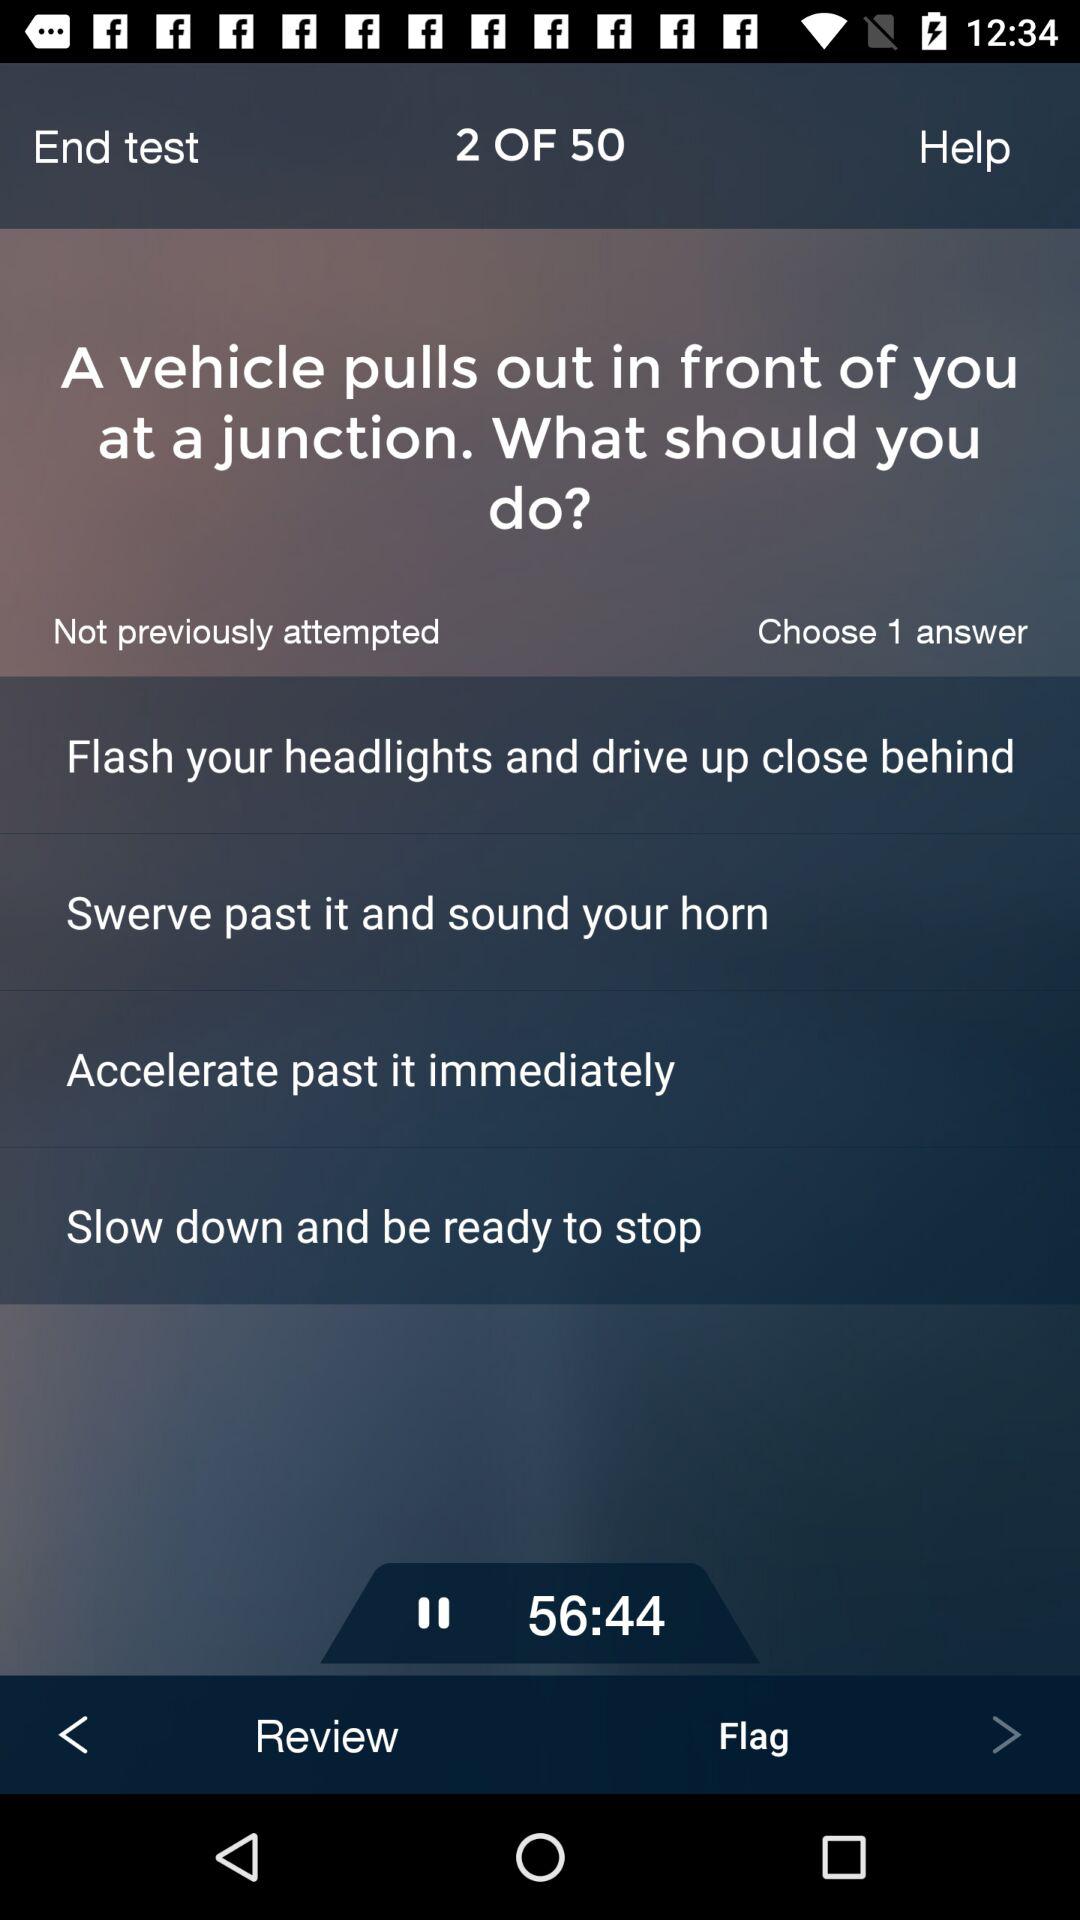  I want to click on turn off the choose 1 answer icon, so click(892, 630).